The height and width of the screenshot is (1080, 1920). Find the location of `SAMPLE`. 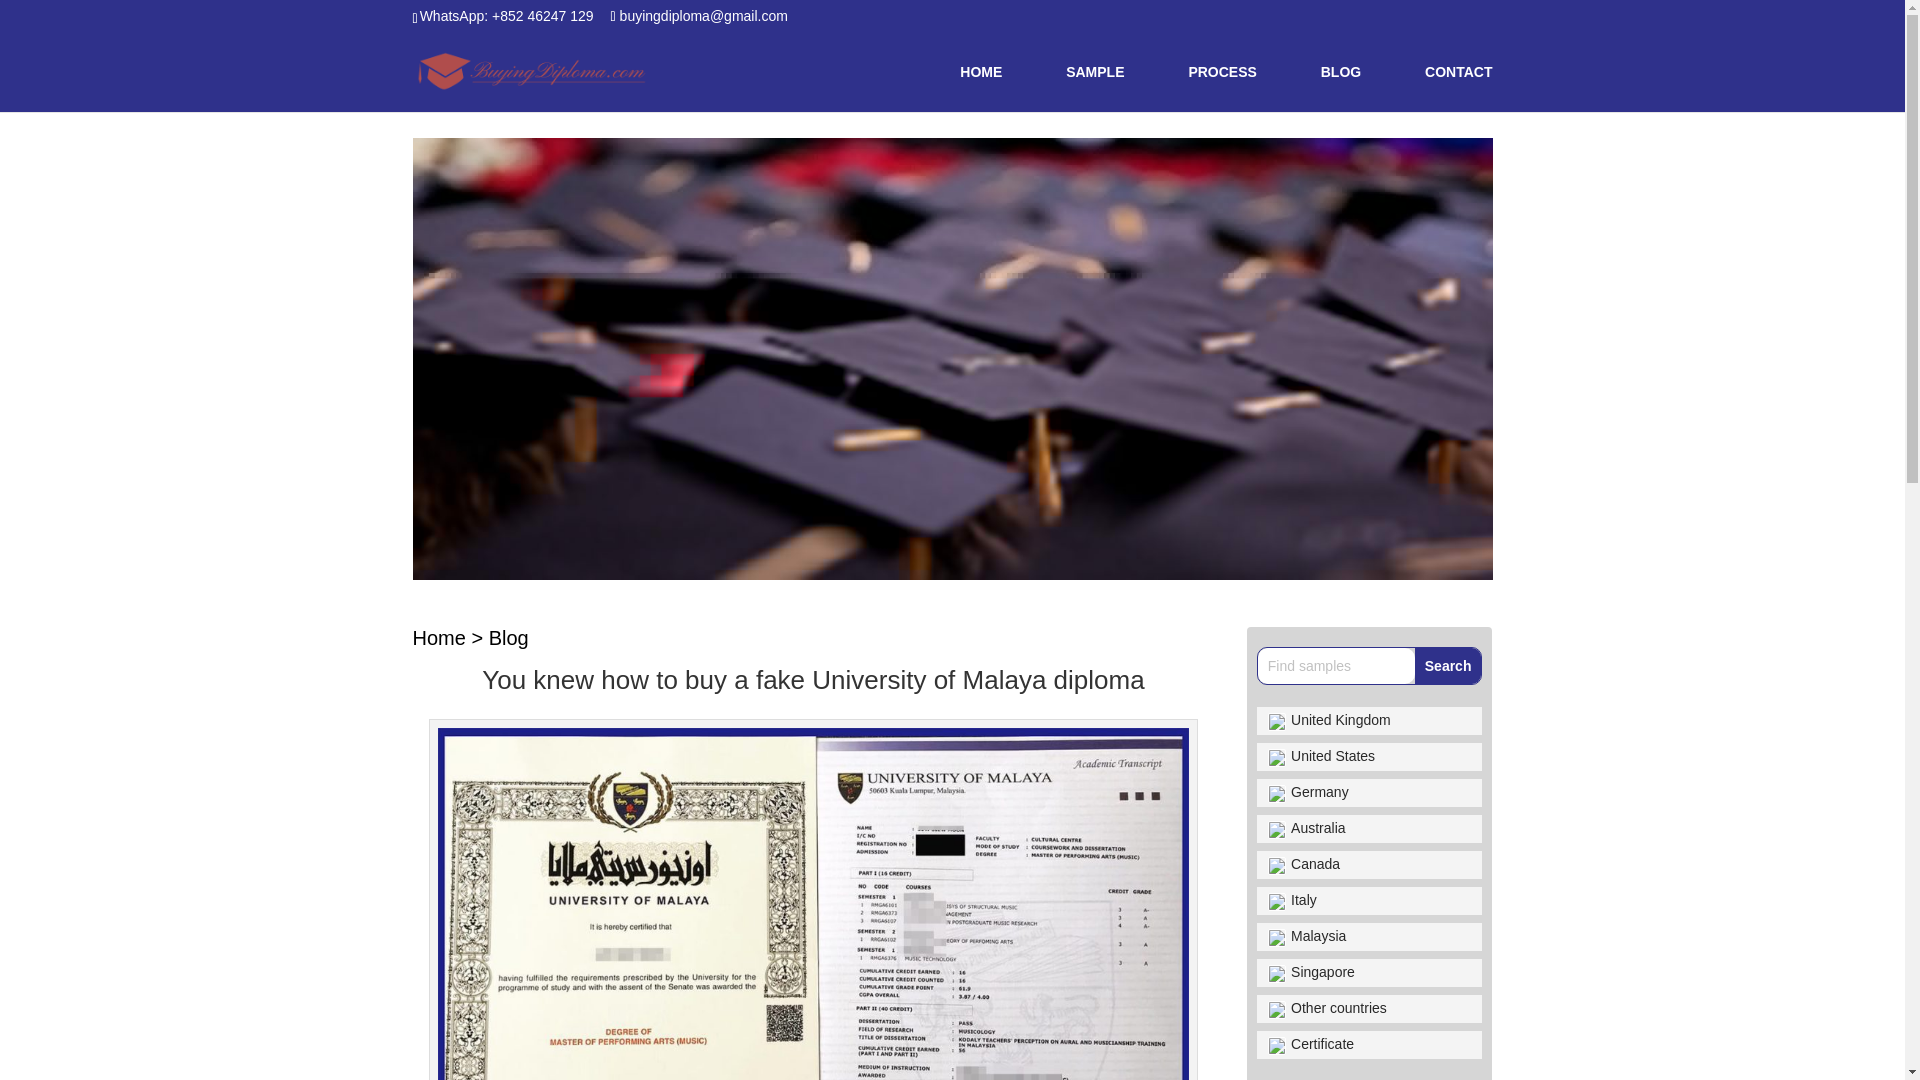

SAMPLE is located at coordinates (1094, 88).